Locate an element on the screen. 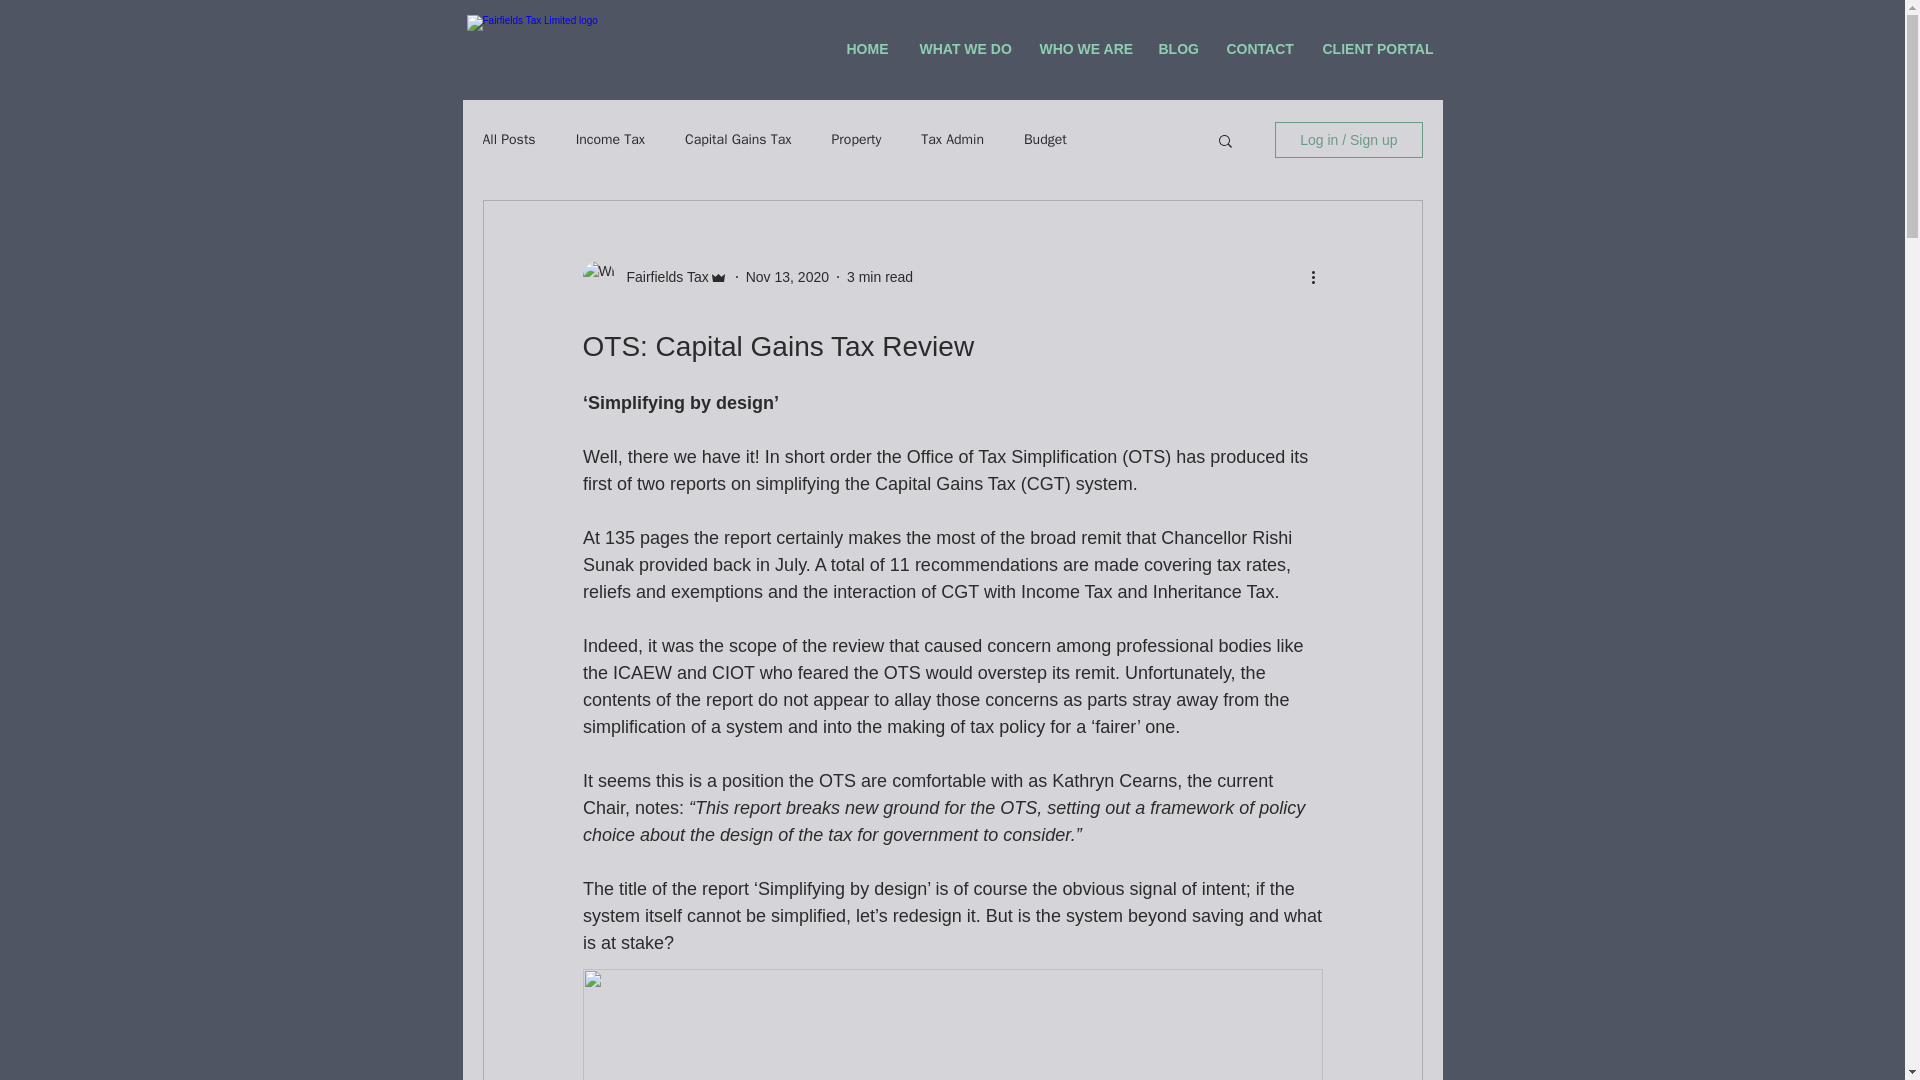 The height and width of the screenshot is (1080, 1920). Tax Admin is located at coordinates (952, 140).